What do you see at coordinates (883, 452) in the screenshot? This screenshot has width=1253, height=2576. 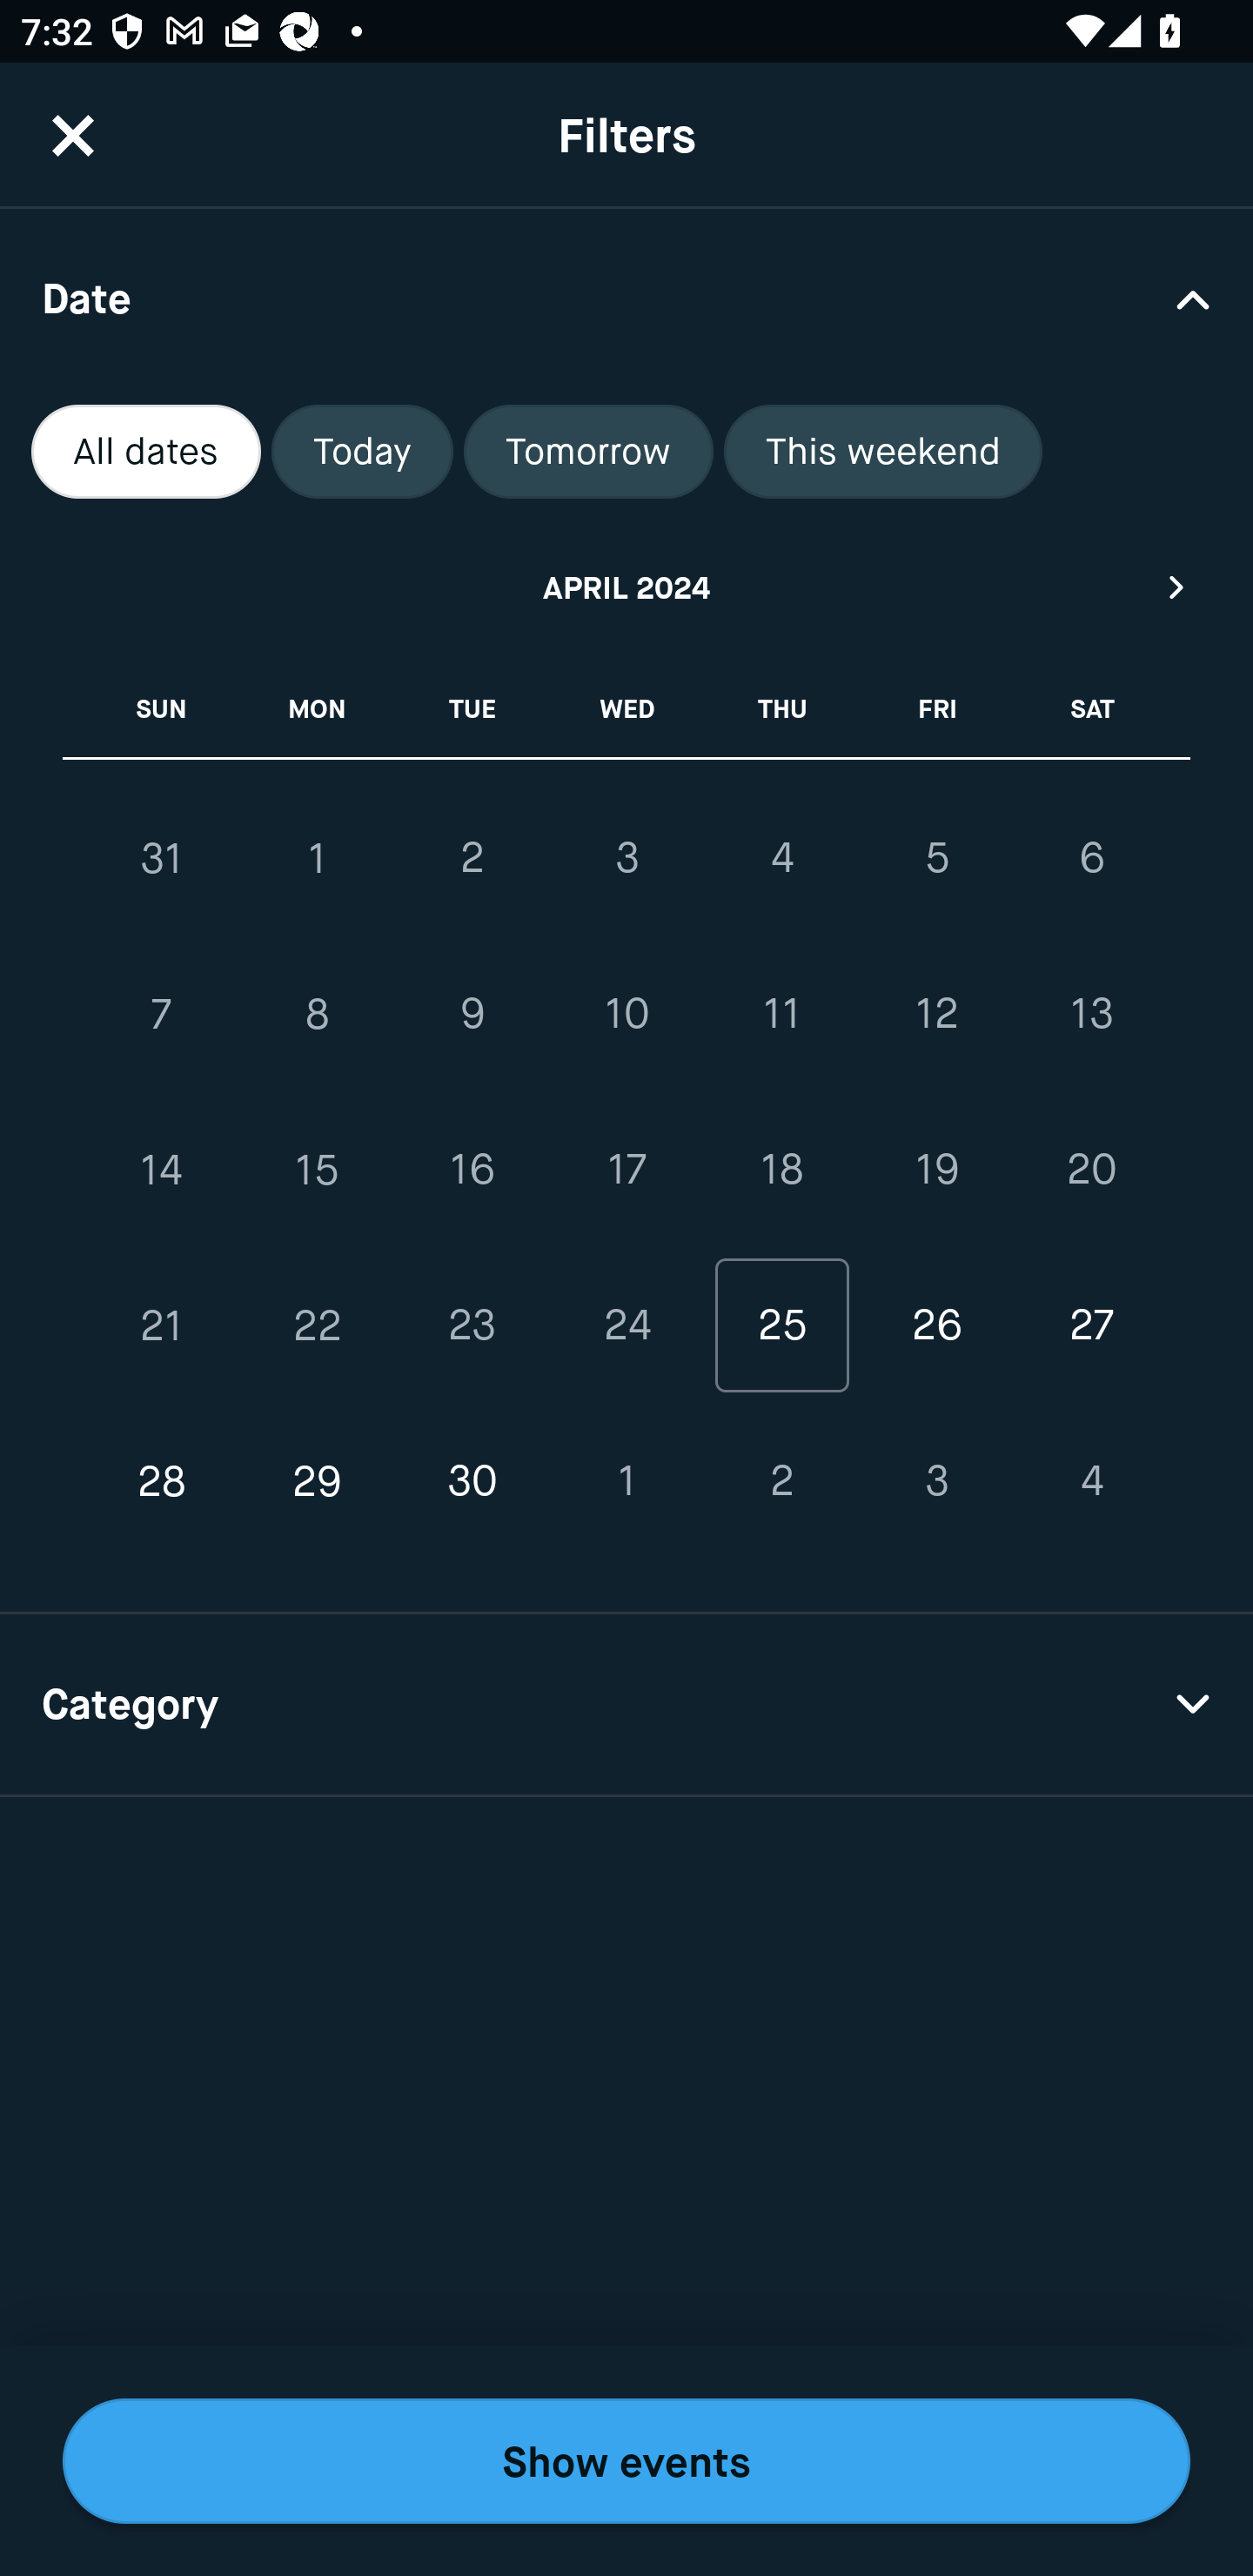 I see `This weekend` at bounding box center [883, 452].